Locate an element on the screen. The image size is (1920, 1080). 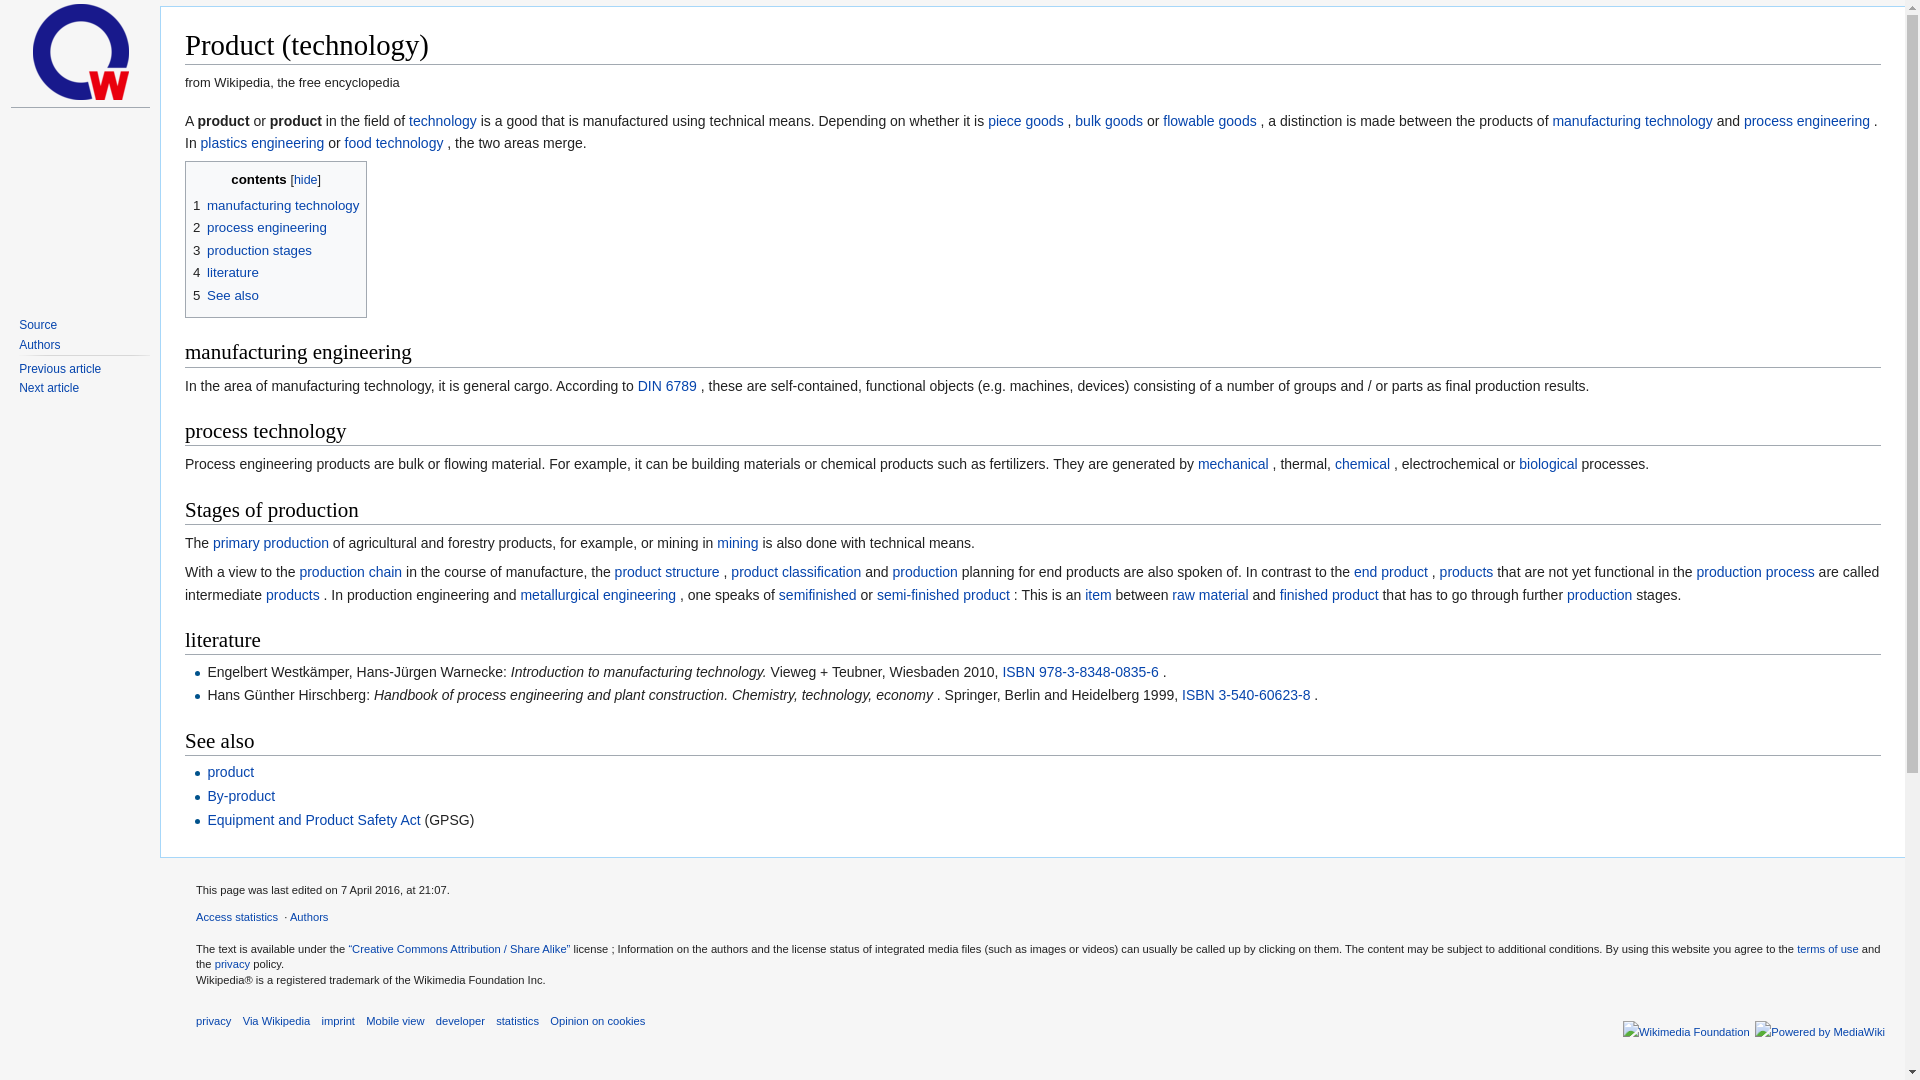
mechanical is located at coordinates (1234, 463).